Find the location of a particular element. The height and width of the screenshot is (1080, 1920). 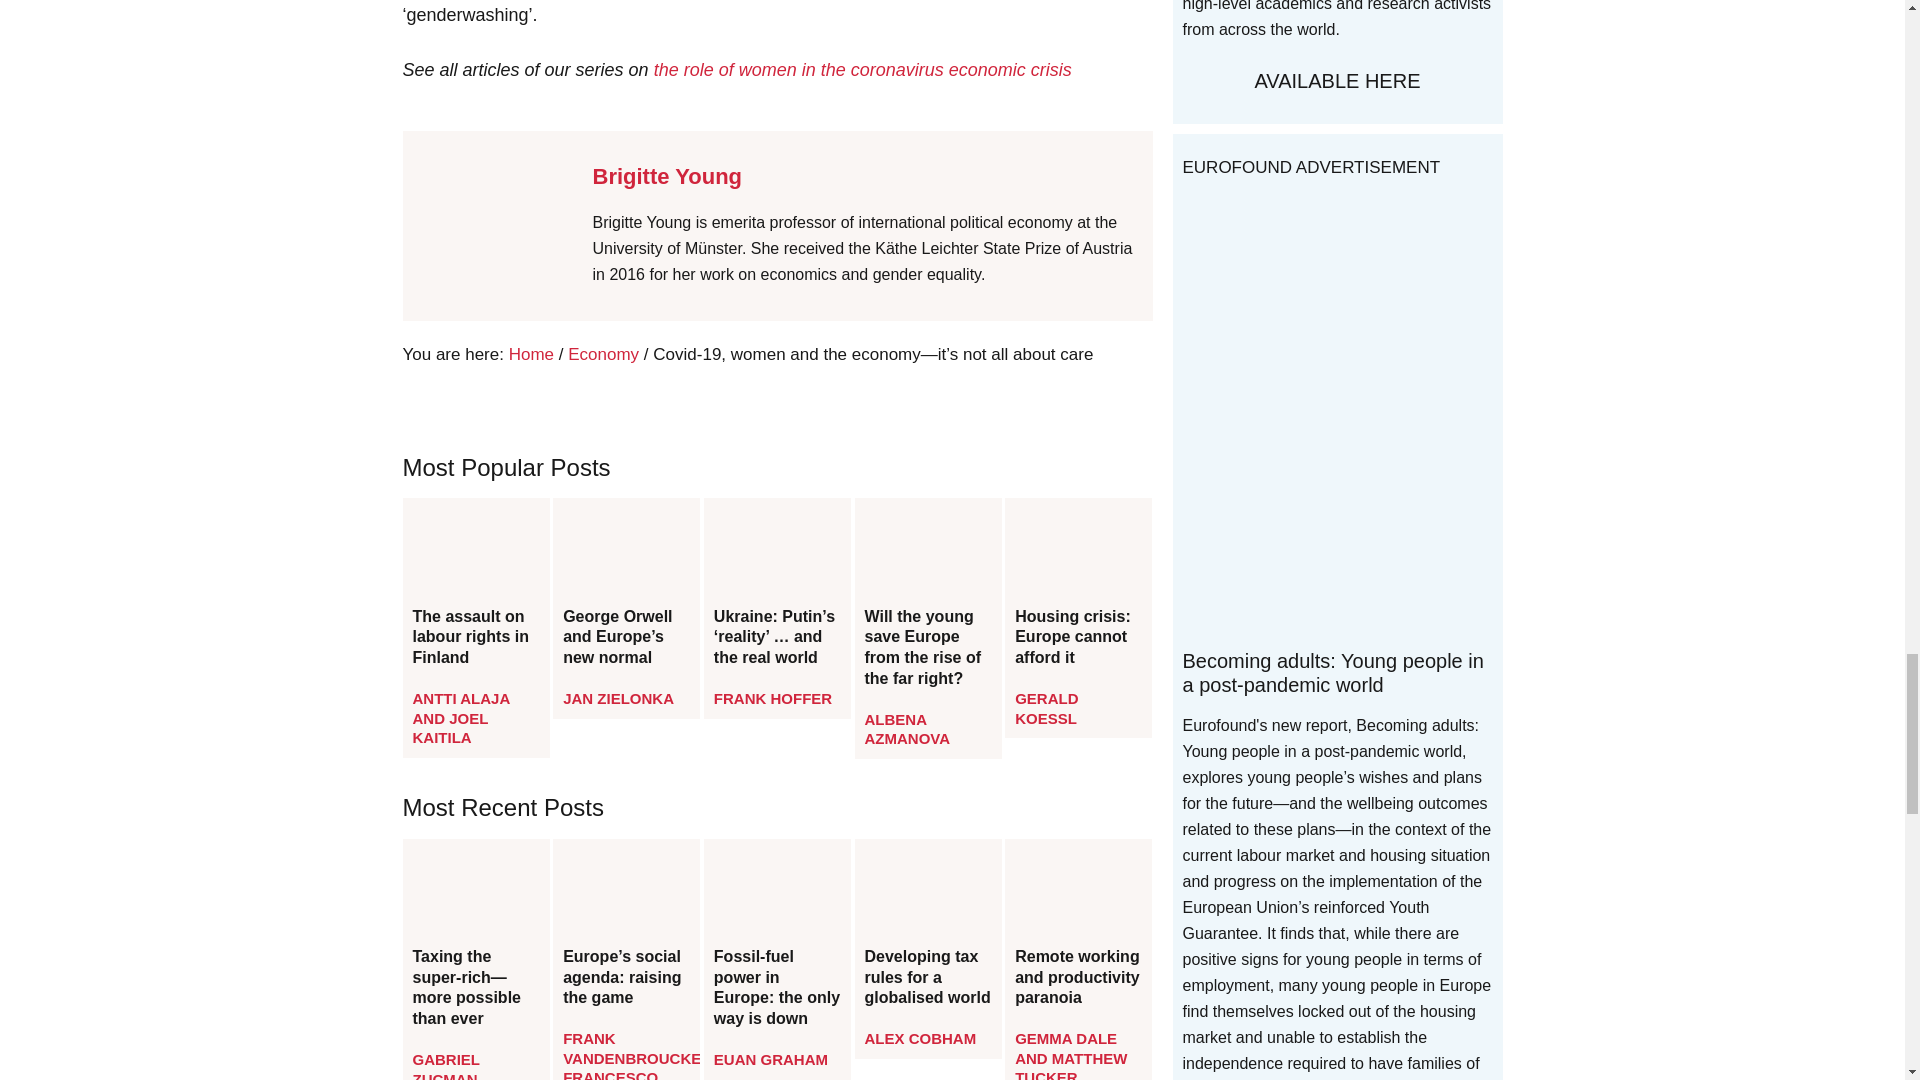

Alex Cobham is located at coordinates (921, 1038).